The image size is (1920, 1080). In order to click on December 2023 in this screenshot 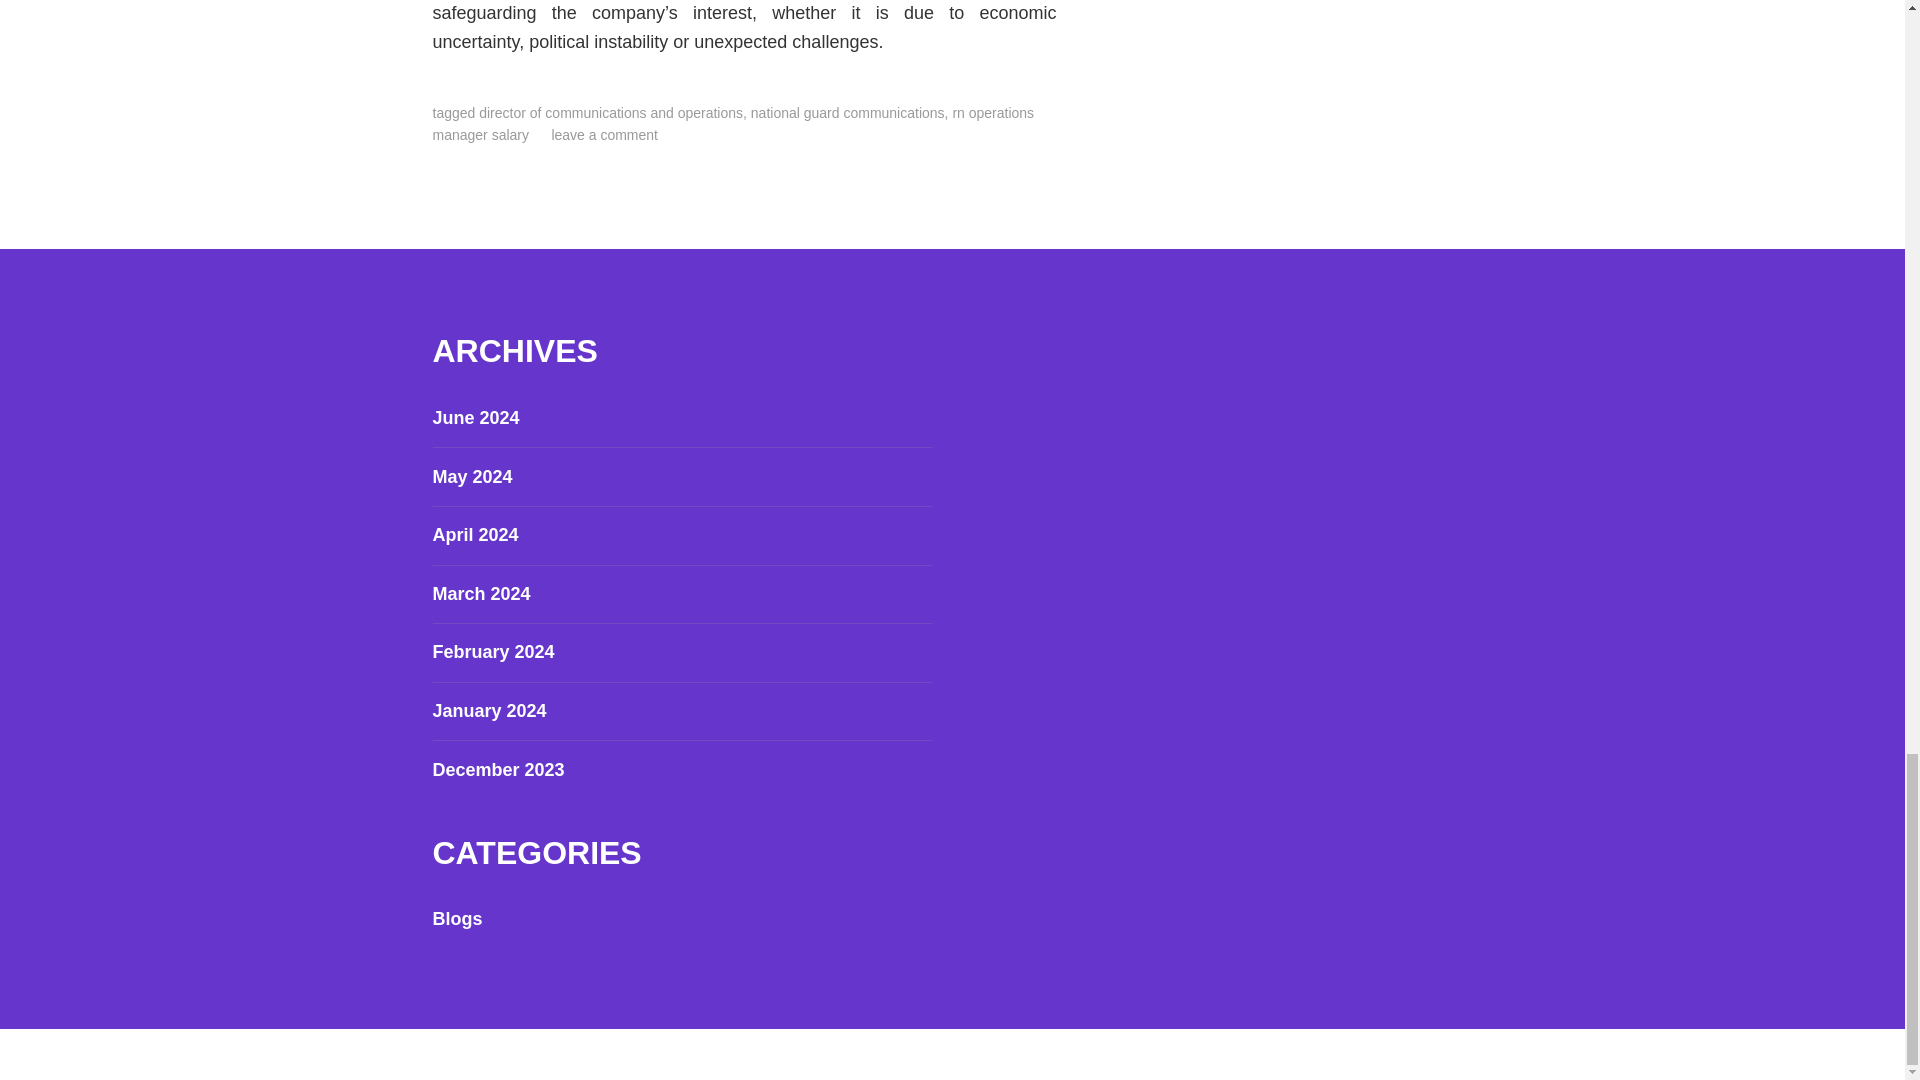, I will do `click(498, 770)`.